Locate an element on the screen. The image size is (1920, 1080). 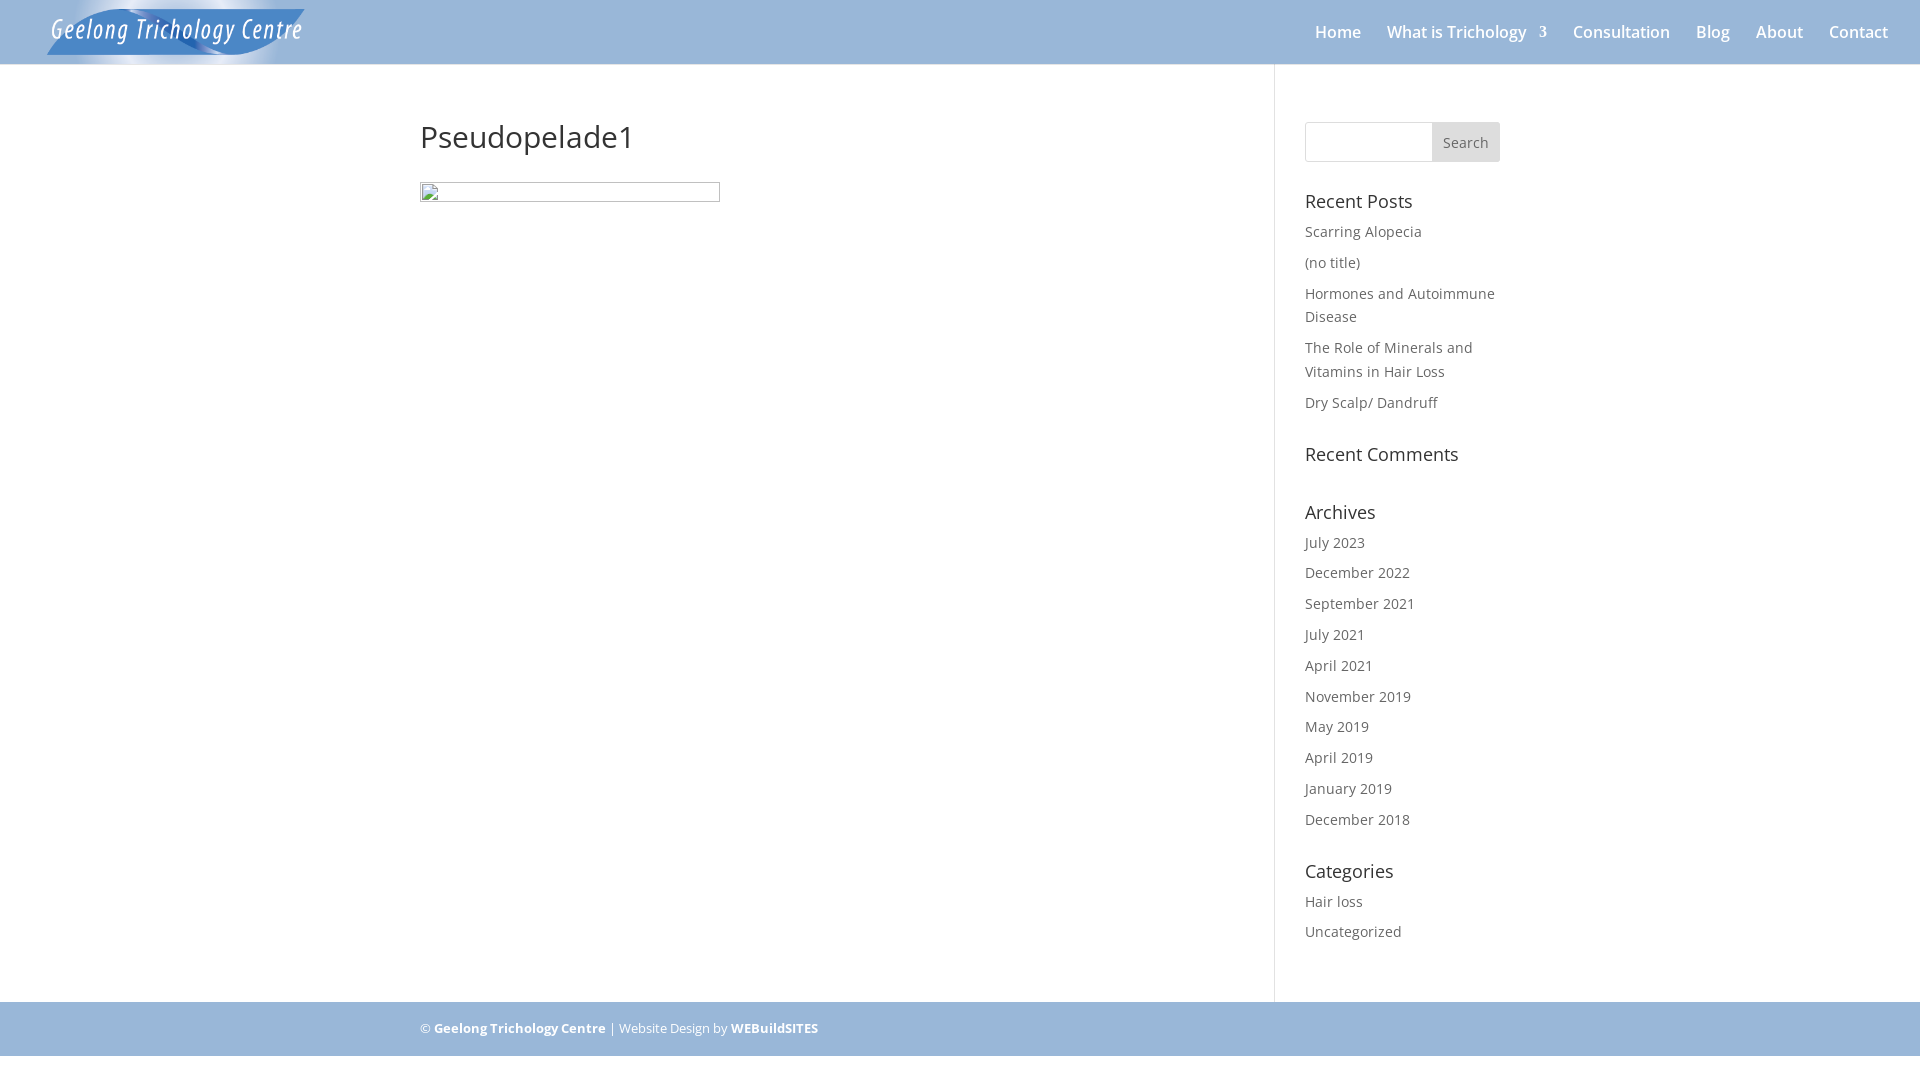
July 2023 is located at coordinates (1335, 542).